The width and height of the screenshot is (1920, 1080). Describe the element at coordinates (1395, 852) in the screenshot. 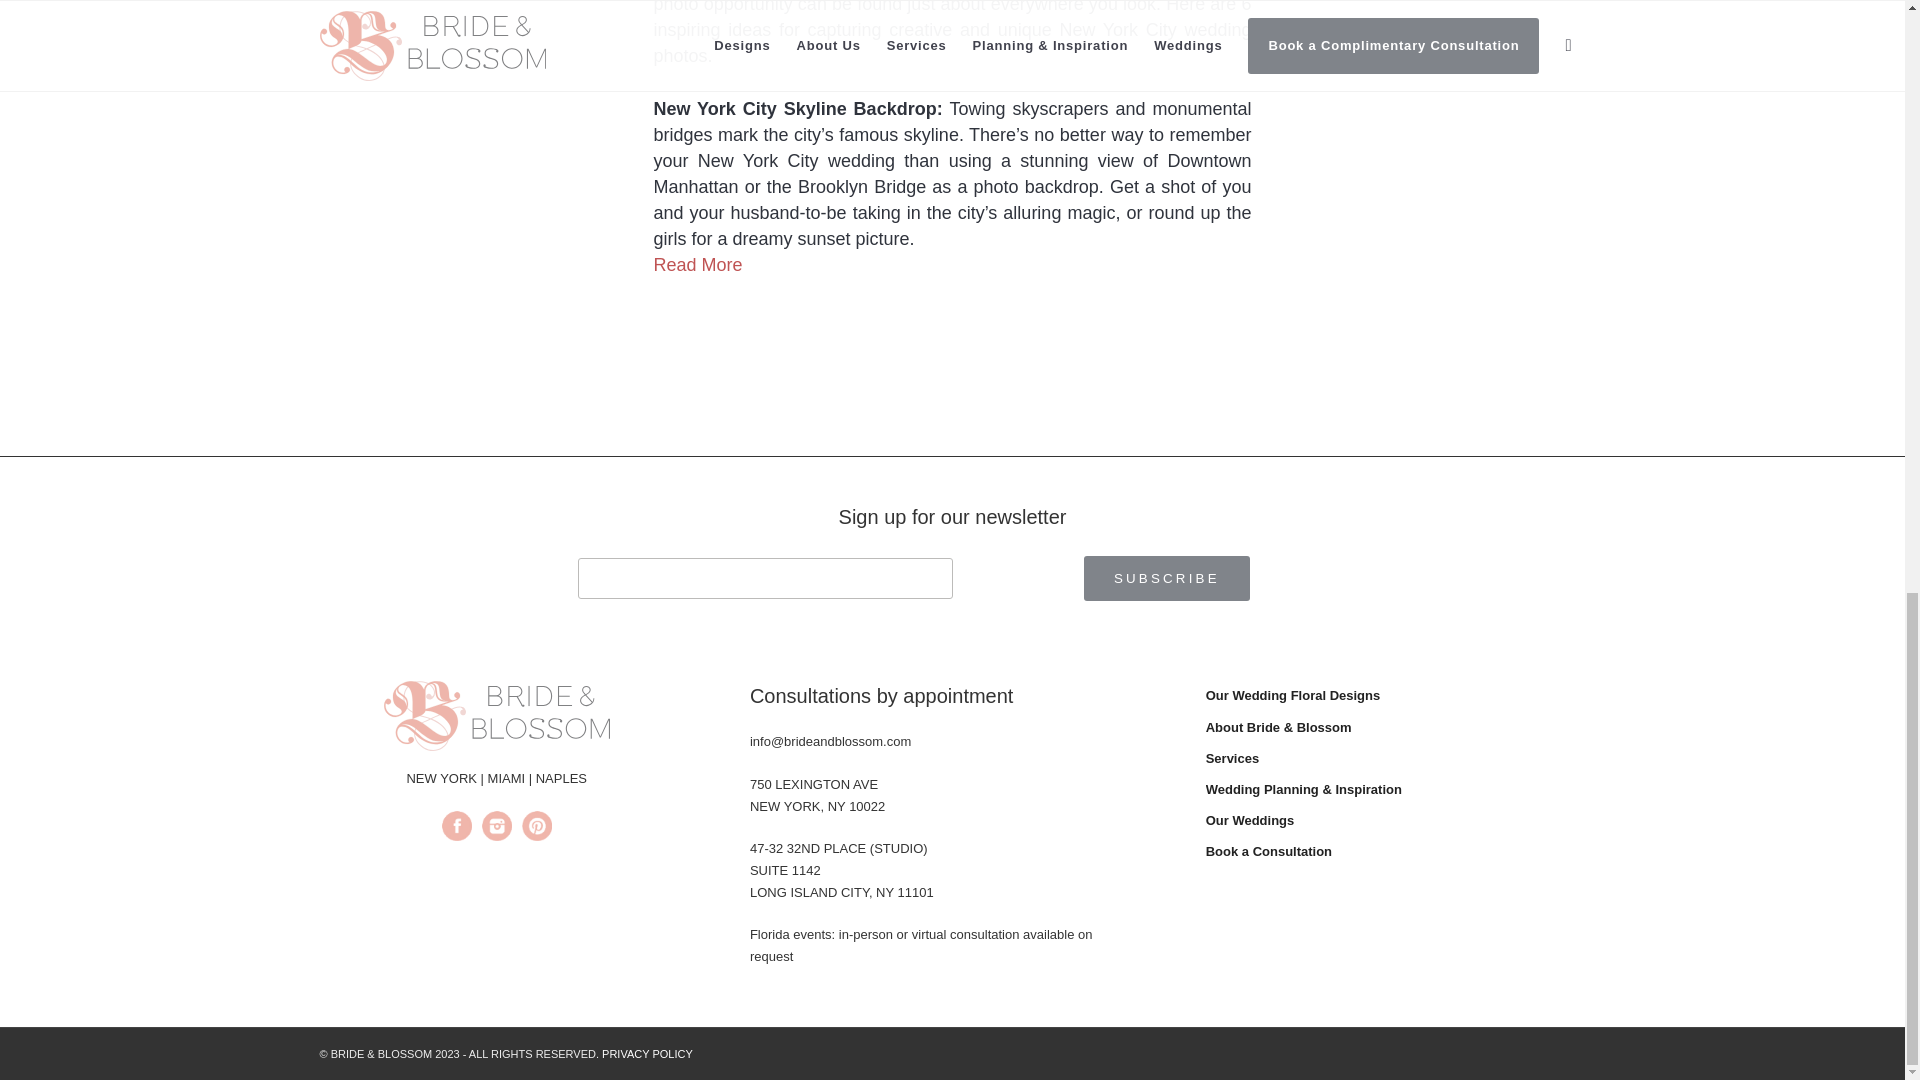

I see `Book a Consultation` at that location.